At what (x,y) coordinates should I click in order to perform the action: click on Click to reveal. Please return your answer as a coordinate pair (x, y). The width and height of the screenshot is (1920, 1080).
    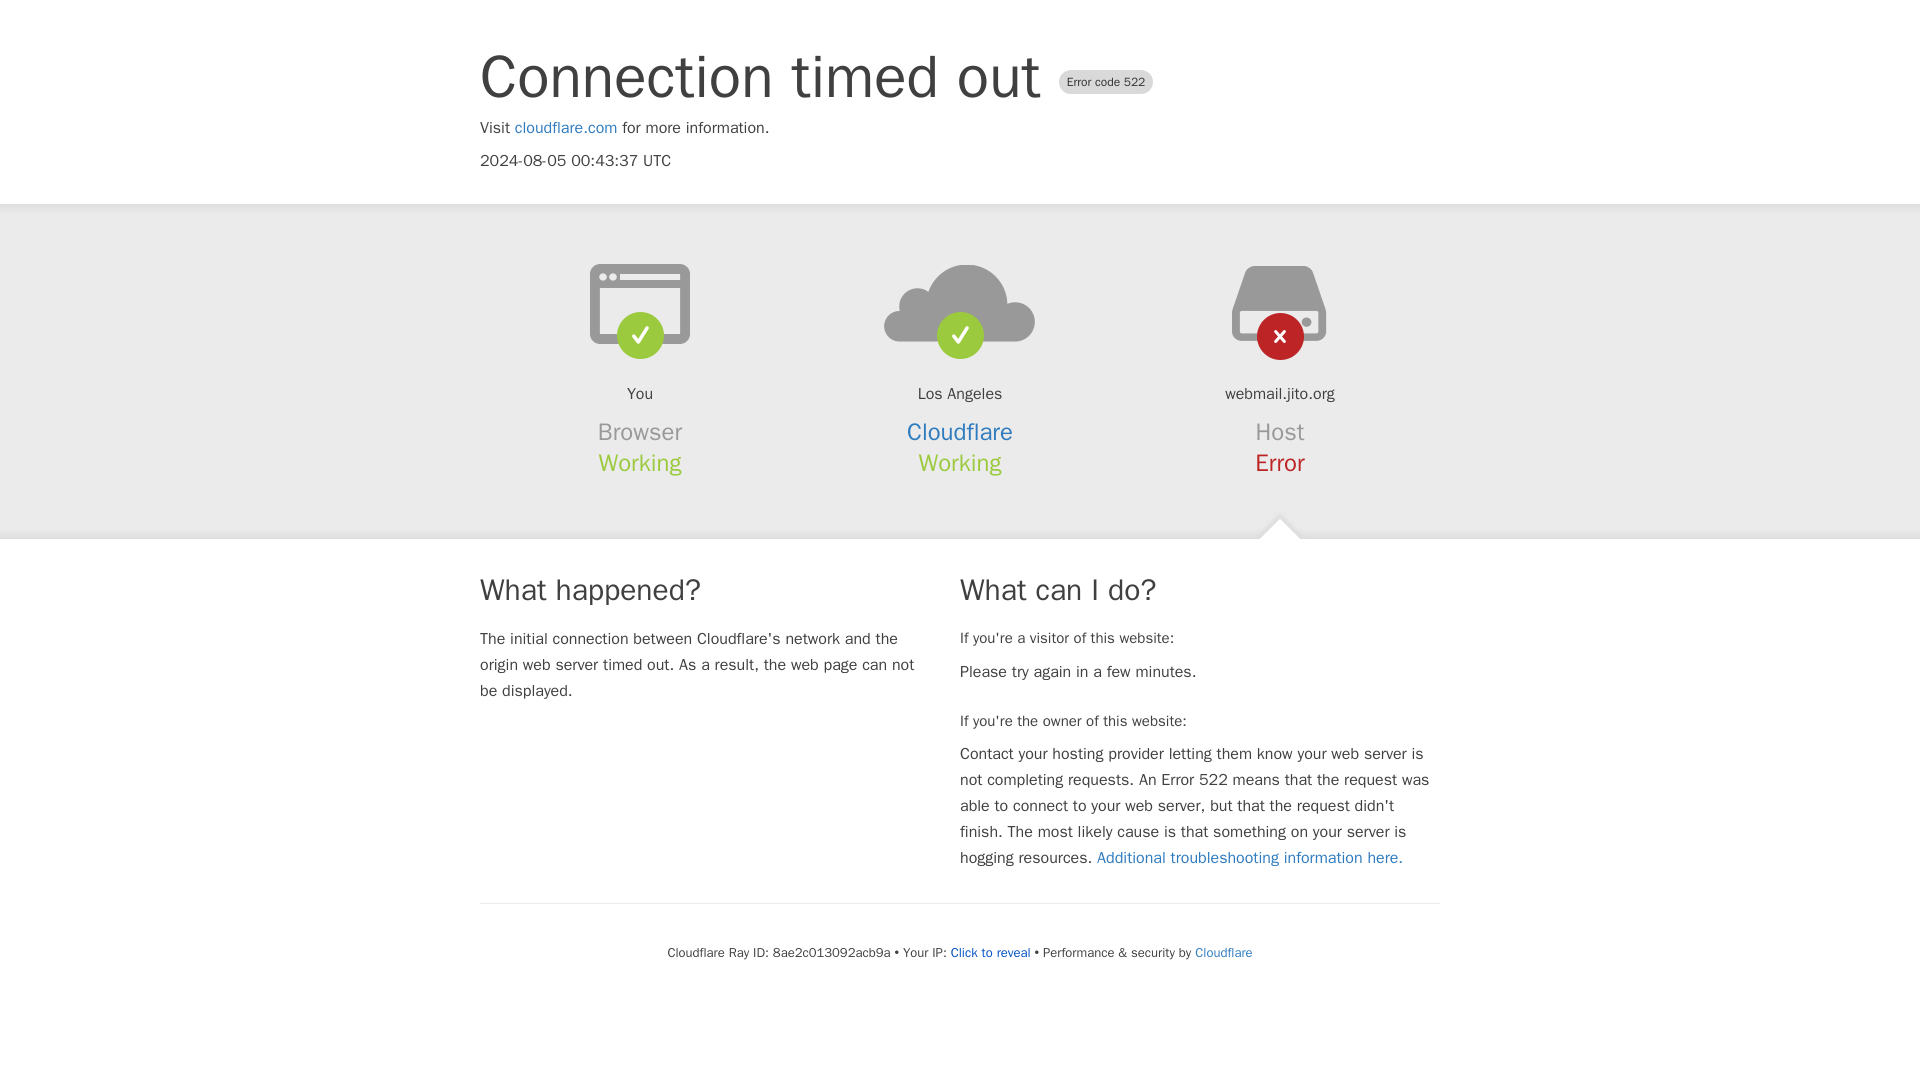
    Looking at the image, I should click on (990, 952).